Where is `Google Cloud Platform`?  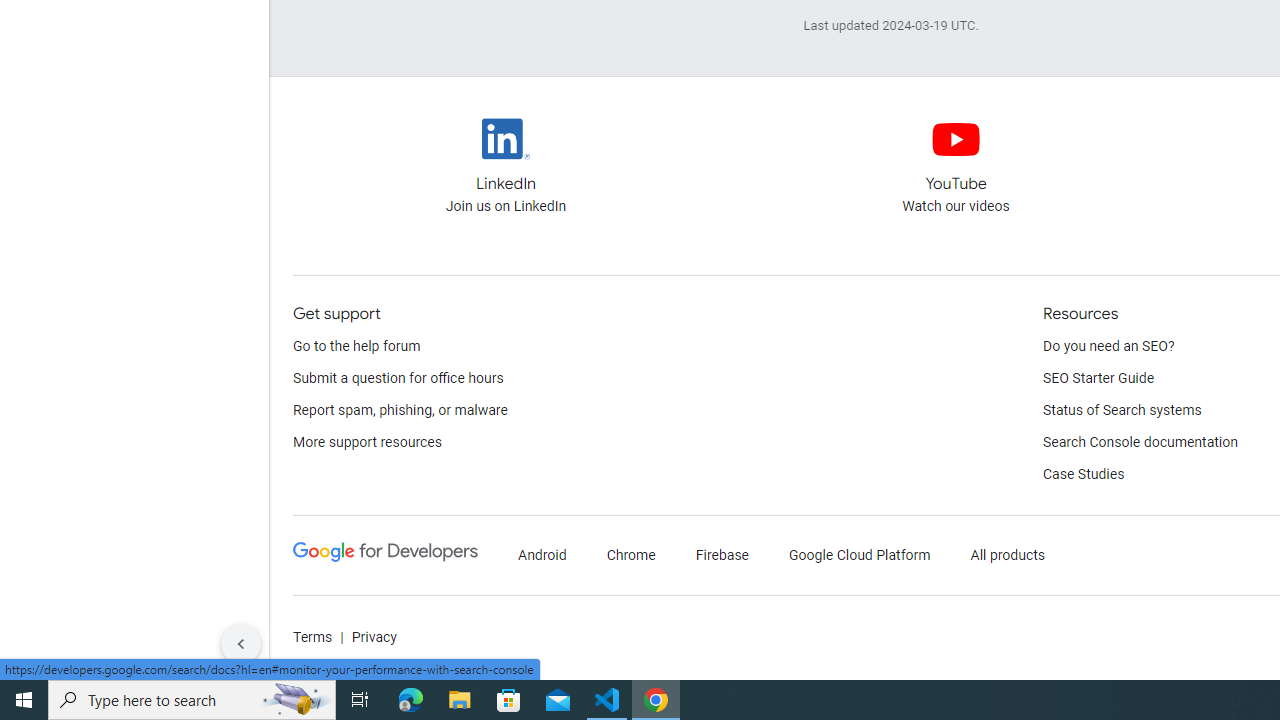 Google Cloud Platform is located at coordinates (859, 556).